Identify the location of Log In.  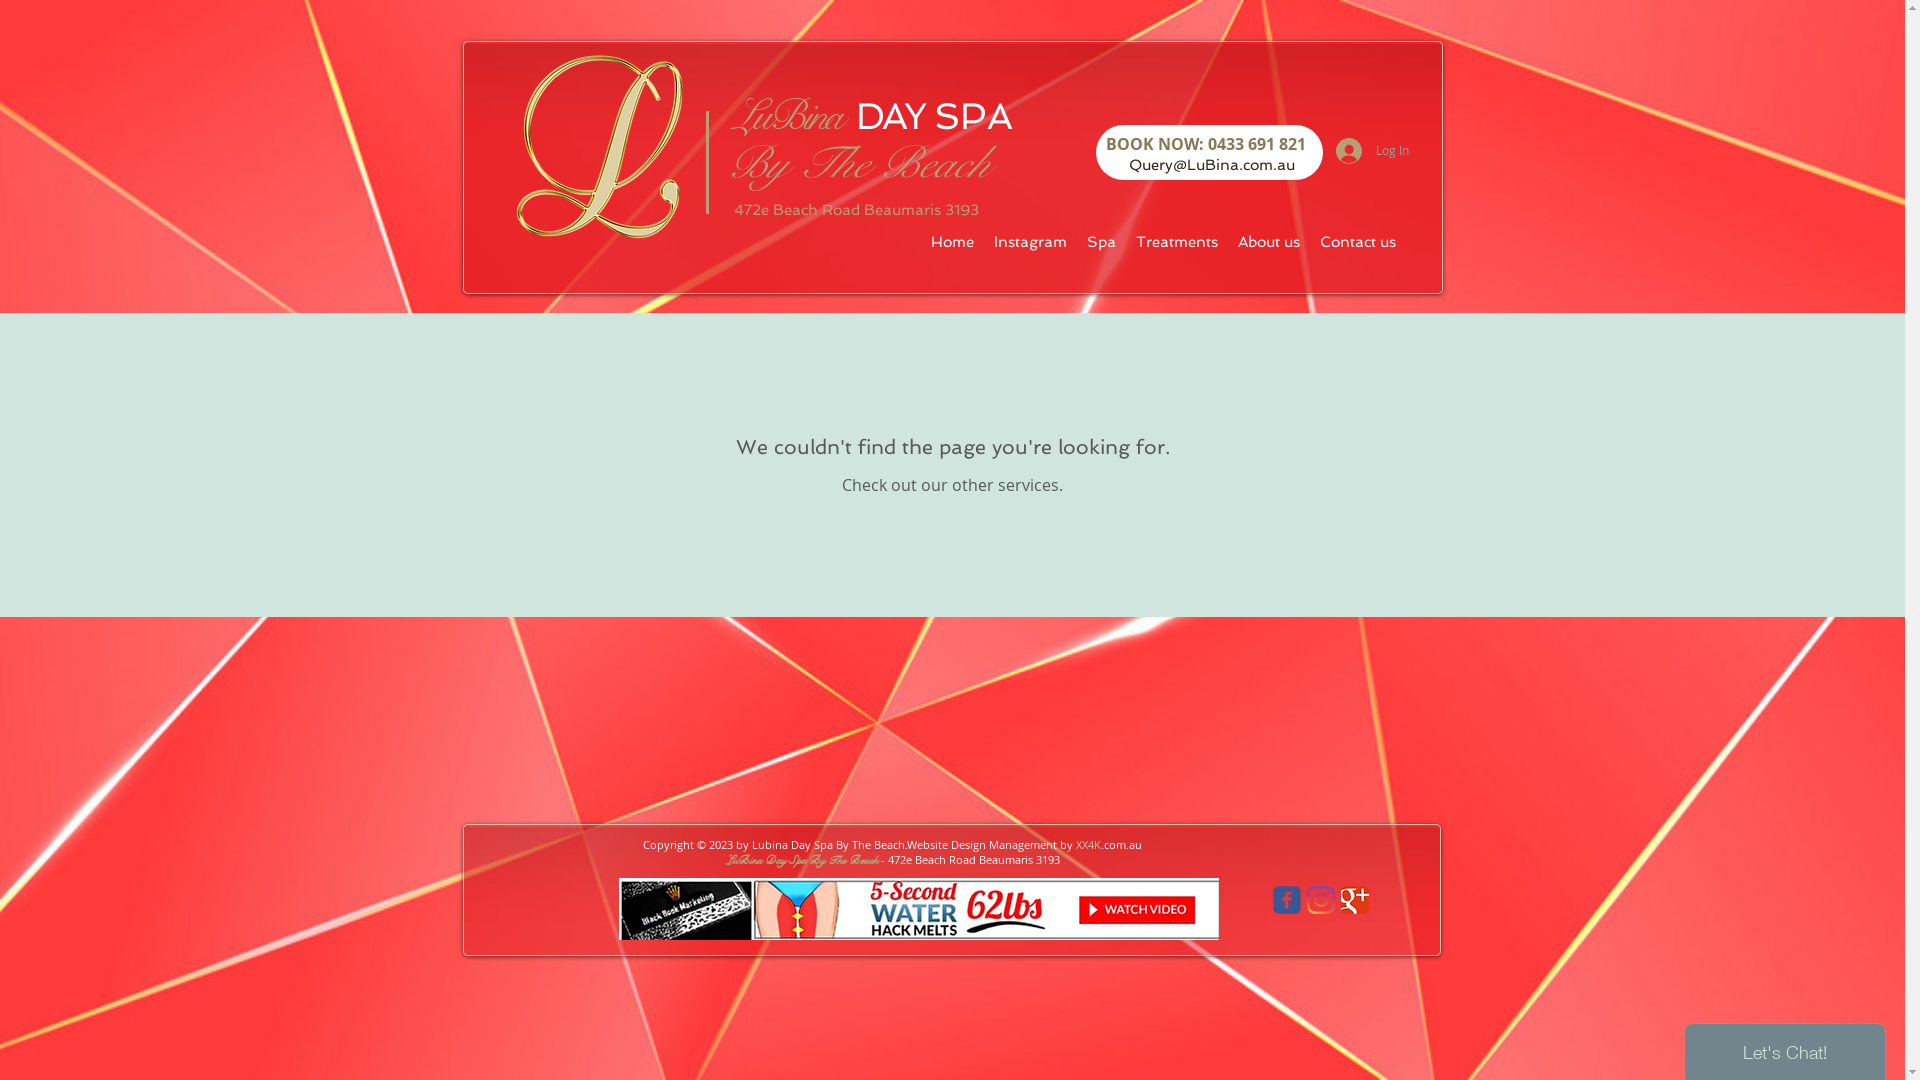
(1372, 151).